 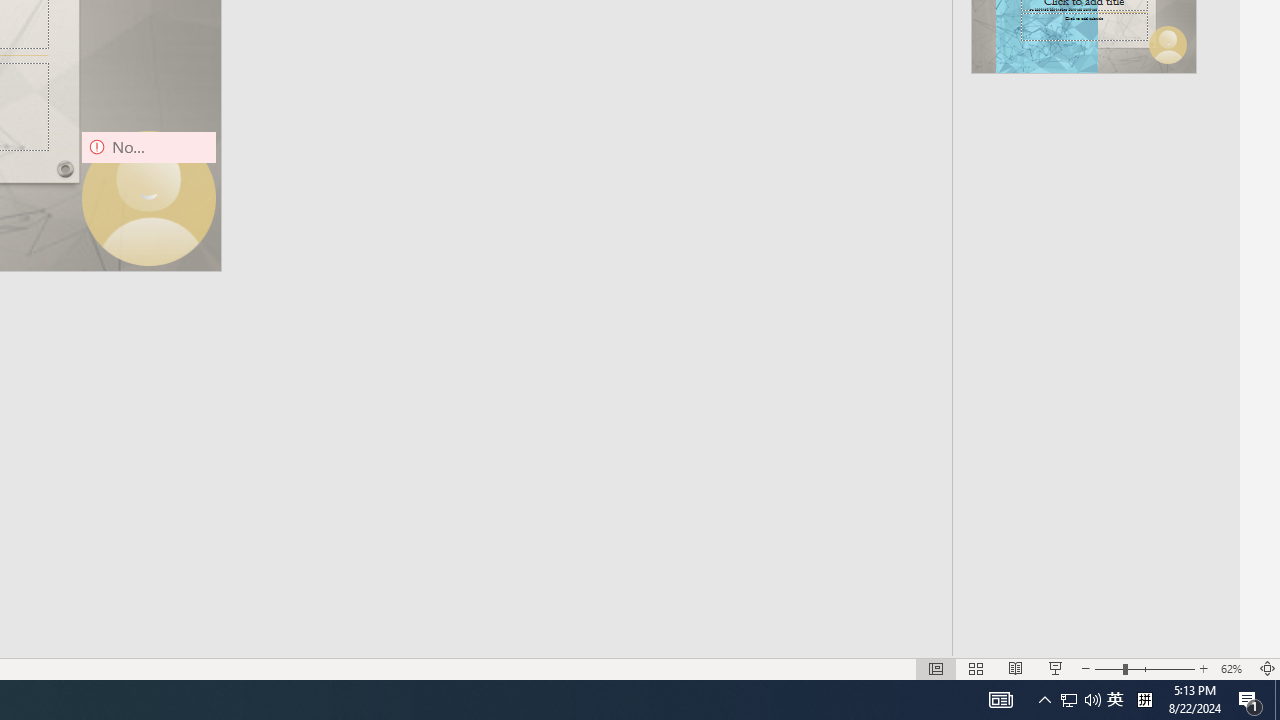 I want to click on Python, so click(x=1161, y=628).